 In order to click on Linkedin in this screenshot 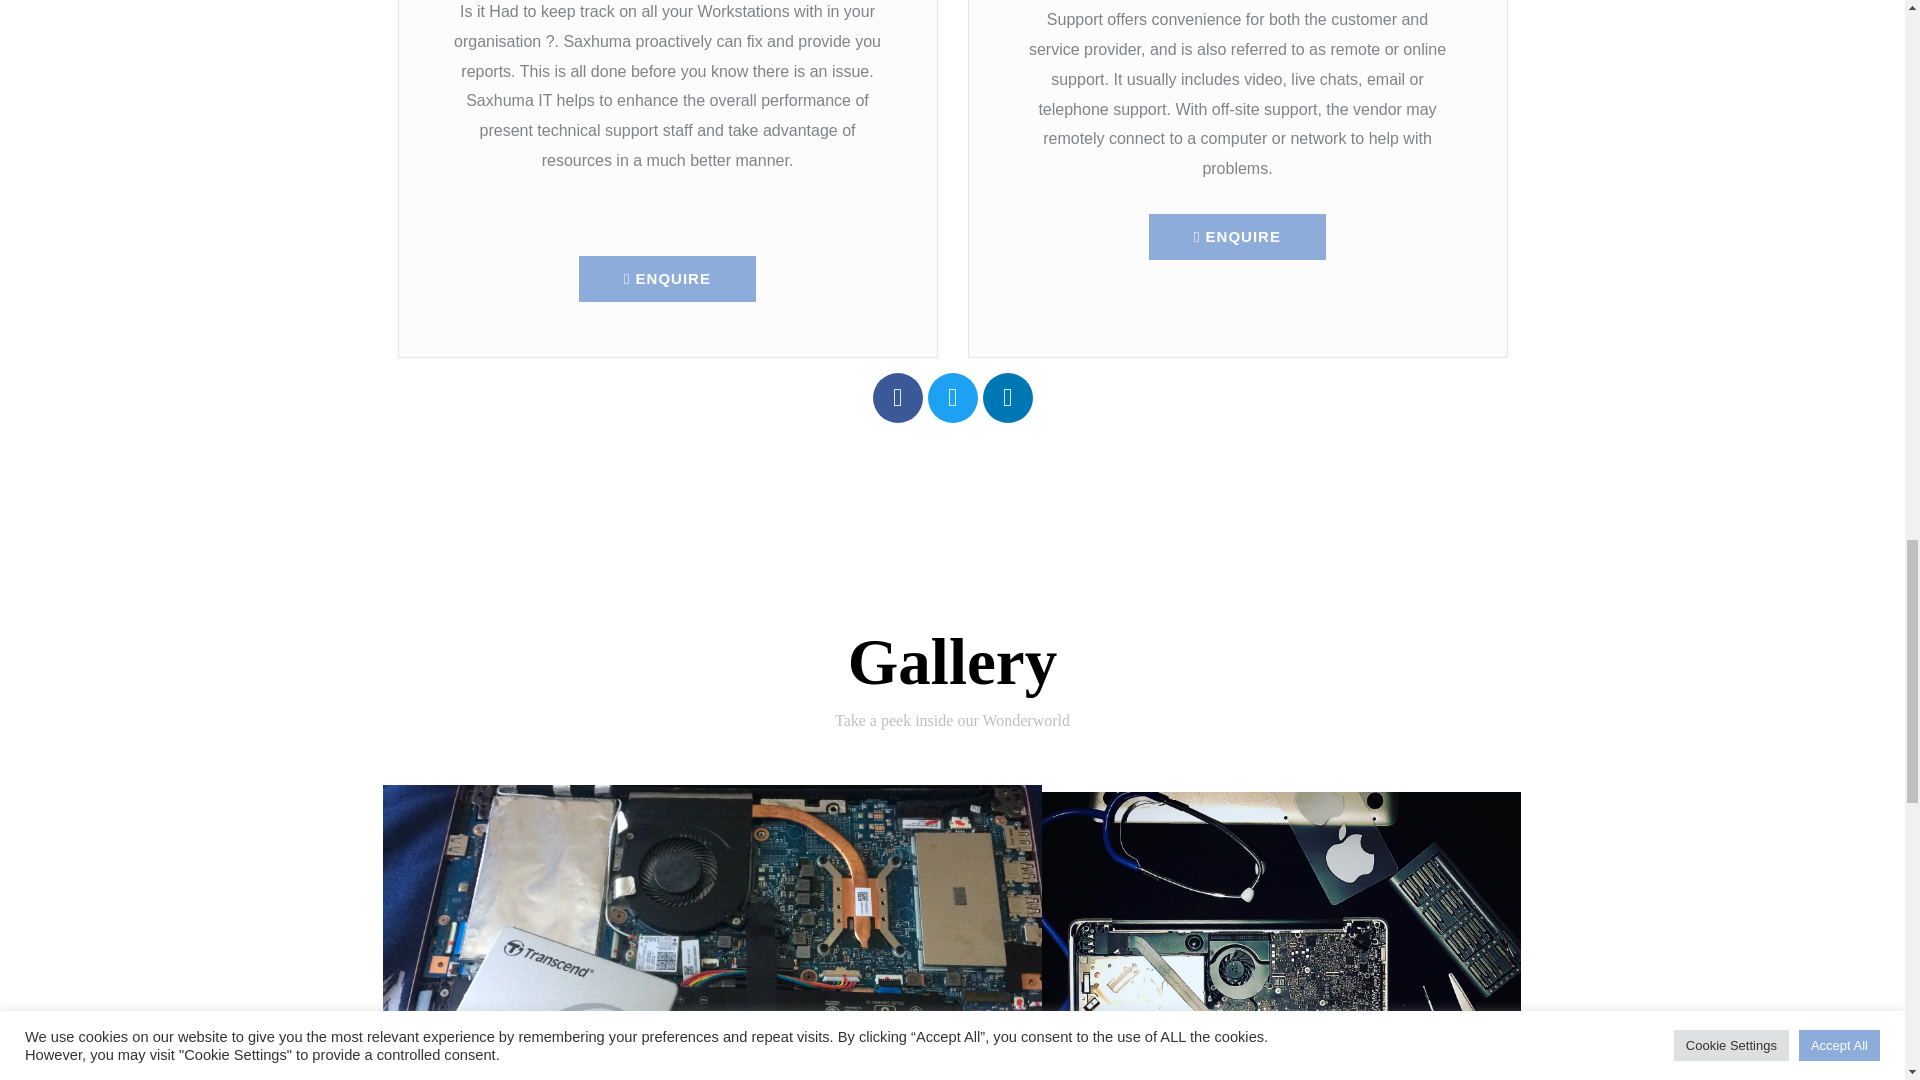, I will do `click(1006, 396)`.